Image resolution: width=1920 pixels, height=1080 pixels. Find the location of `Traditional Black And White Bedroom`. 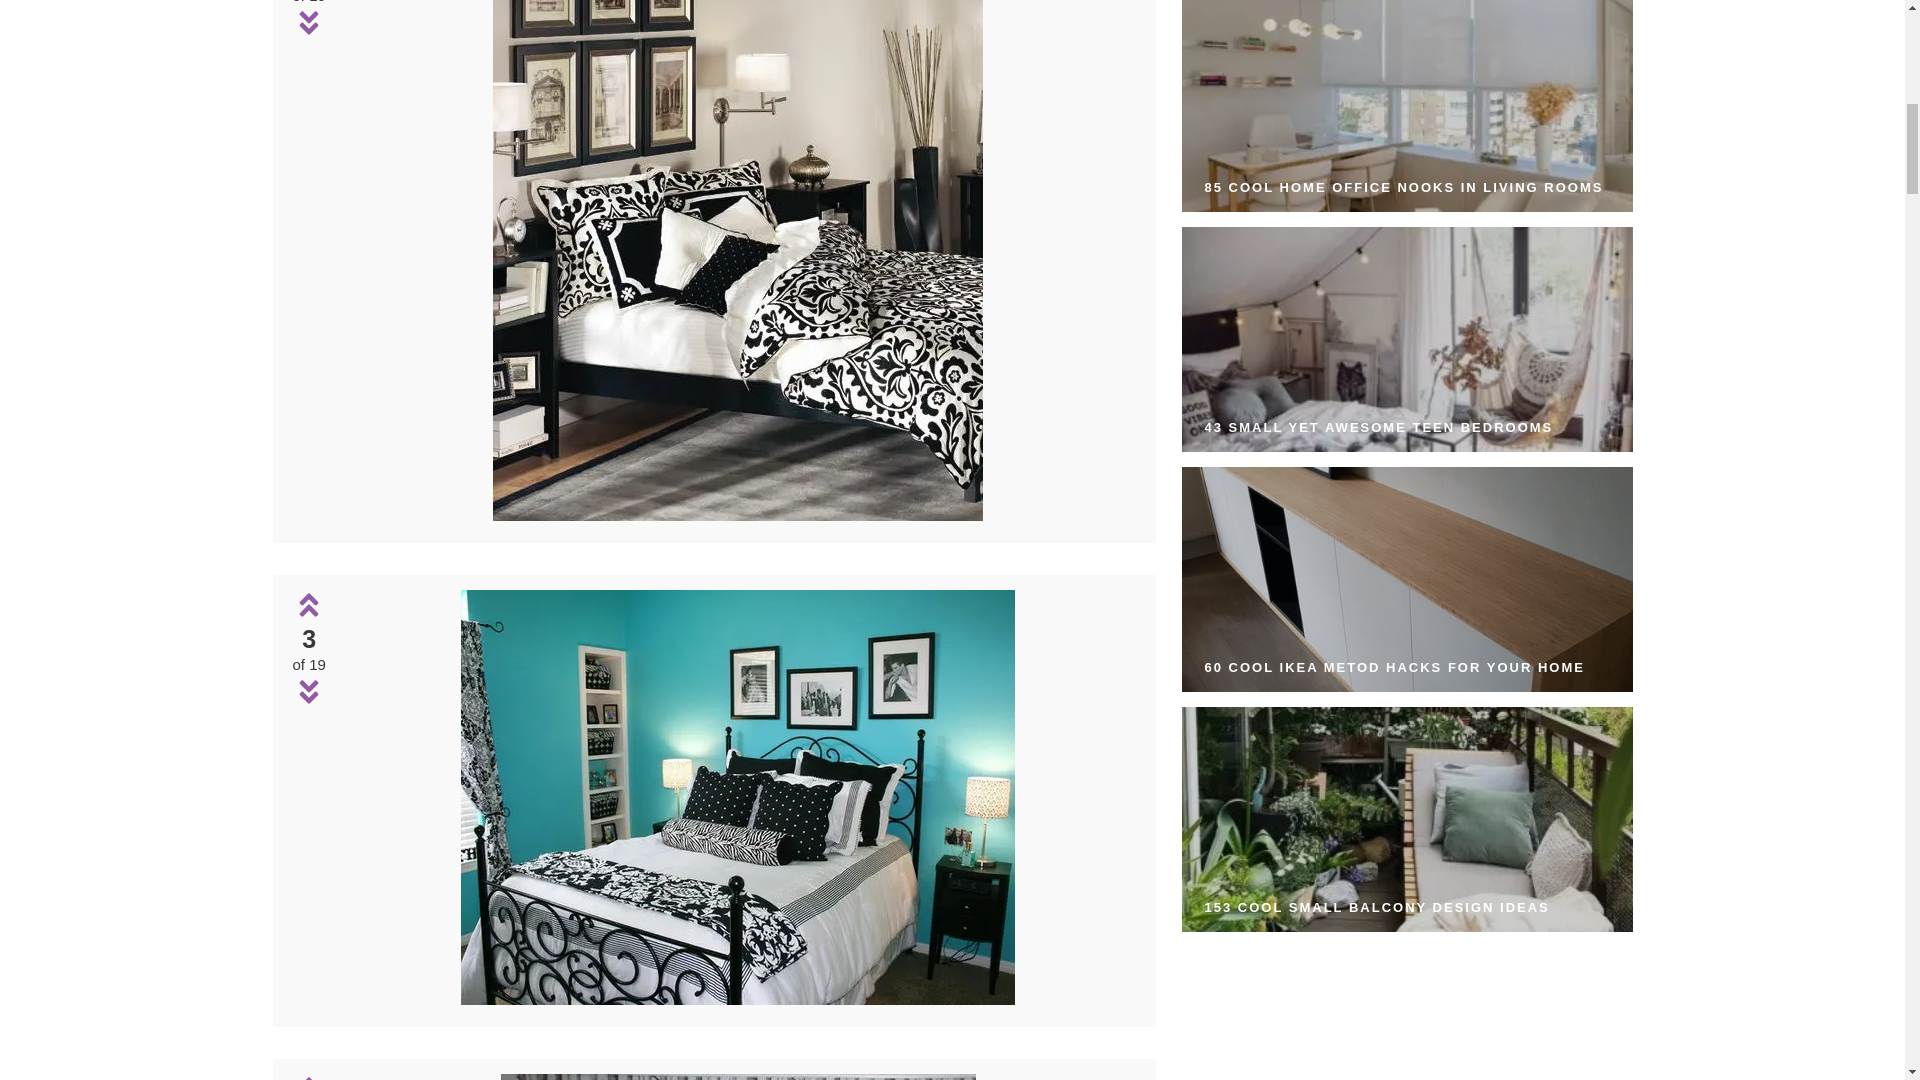

Traditional Black And White Bedroom is located at coordinates (738, 999).